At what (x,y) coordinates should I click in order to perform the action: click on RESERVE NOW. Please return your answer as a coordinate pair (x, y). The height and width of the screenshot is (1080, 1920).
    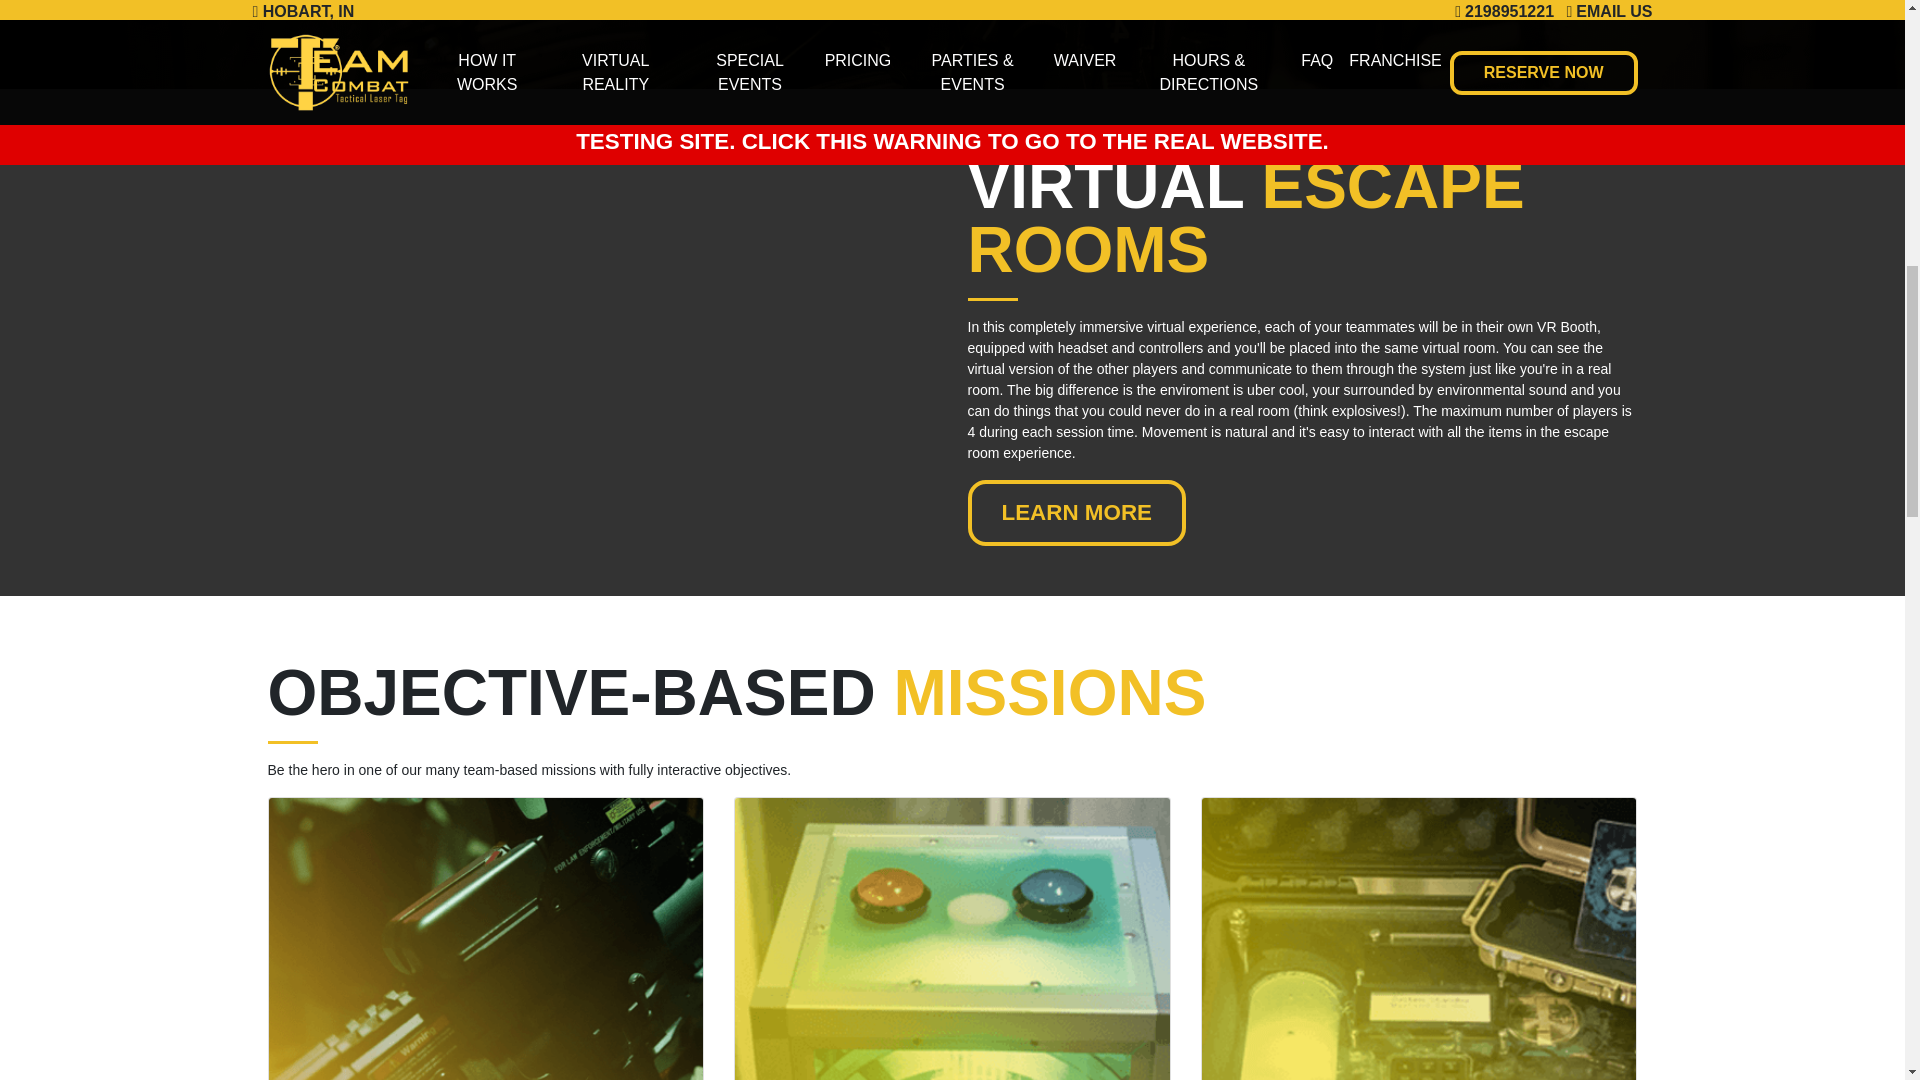
    Looking at the image, I should click on (386, 3).